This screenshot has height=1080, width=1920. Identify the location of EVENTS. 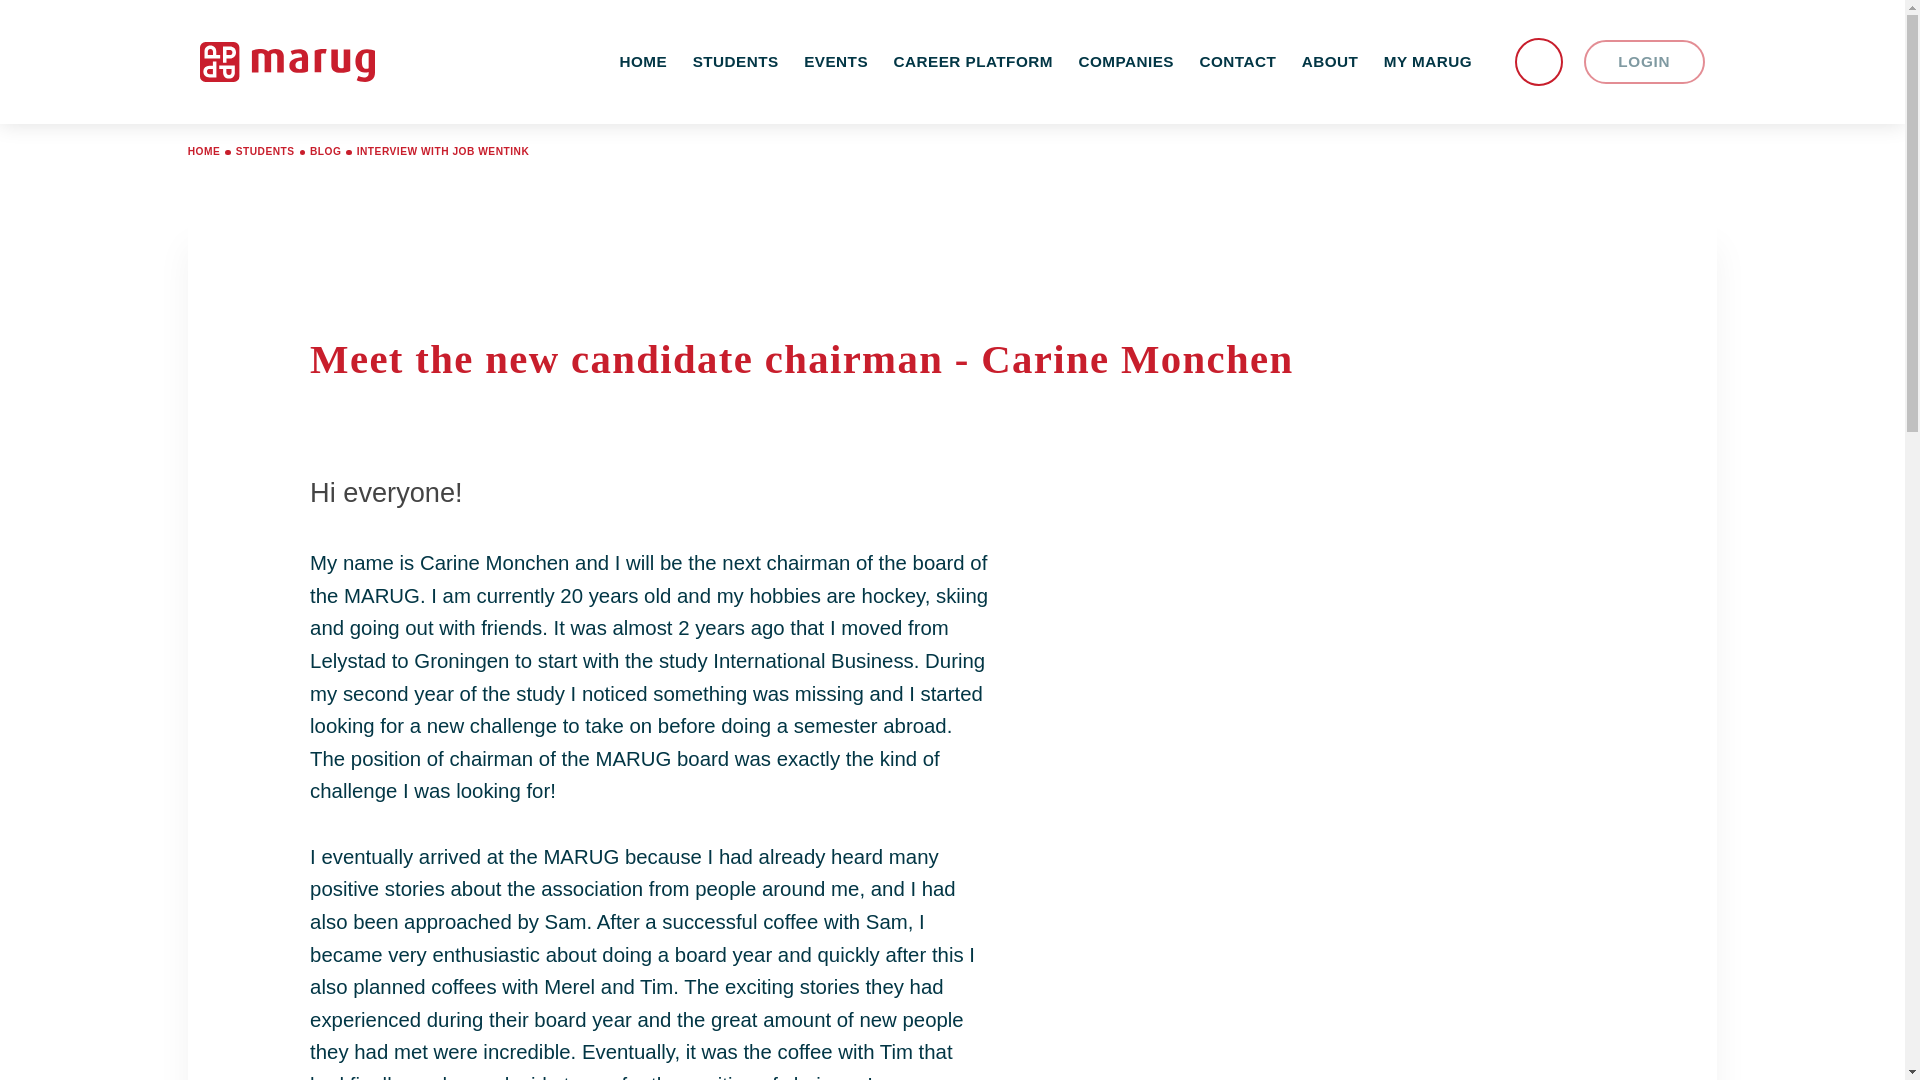
(835, 62).